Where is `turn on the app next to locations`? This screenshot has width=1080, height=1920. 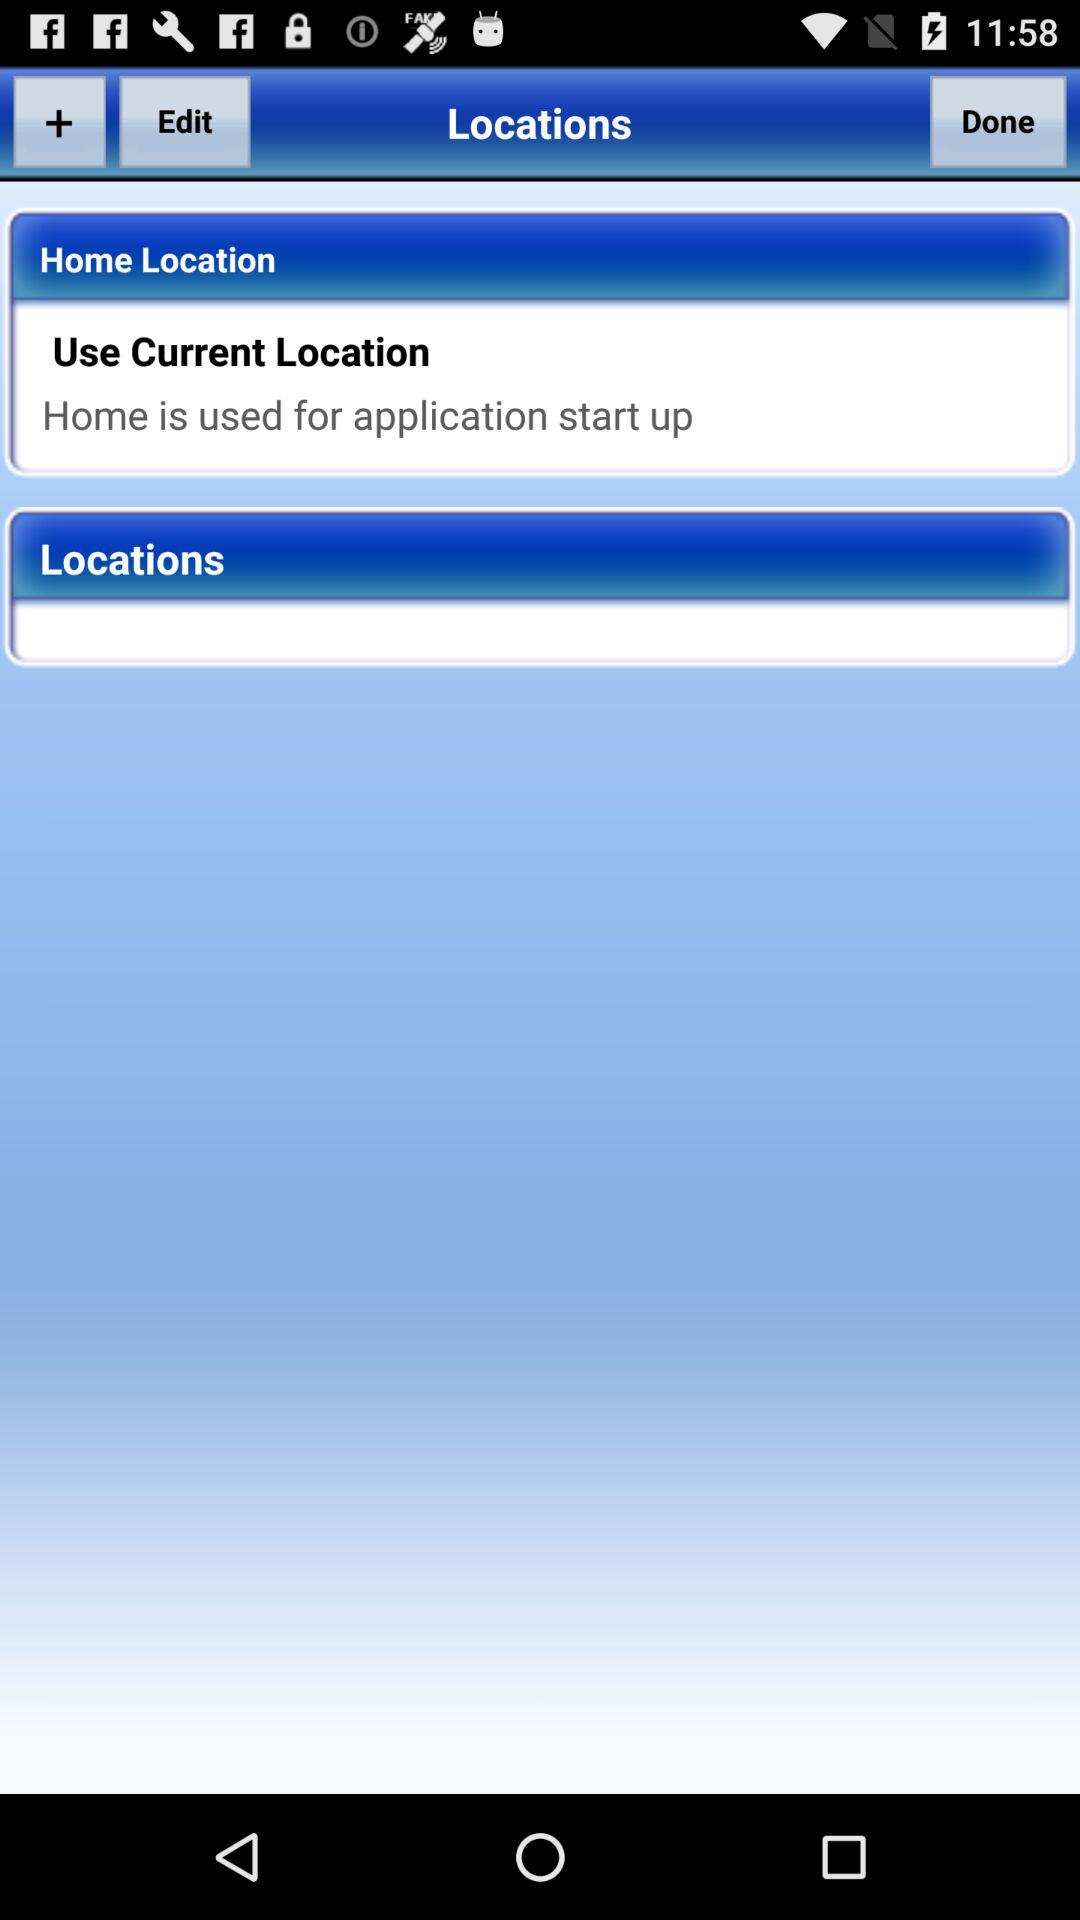
turn on the app next to locations is located at coordinates (998, 121).